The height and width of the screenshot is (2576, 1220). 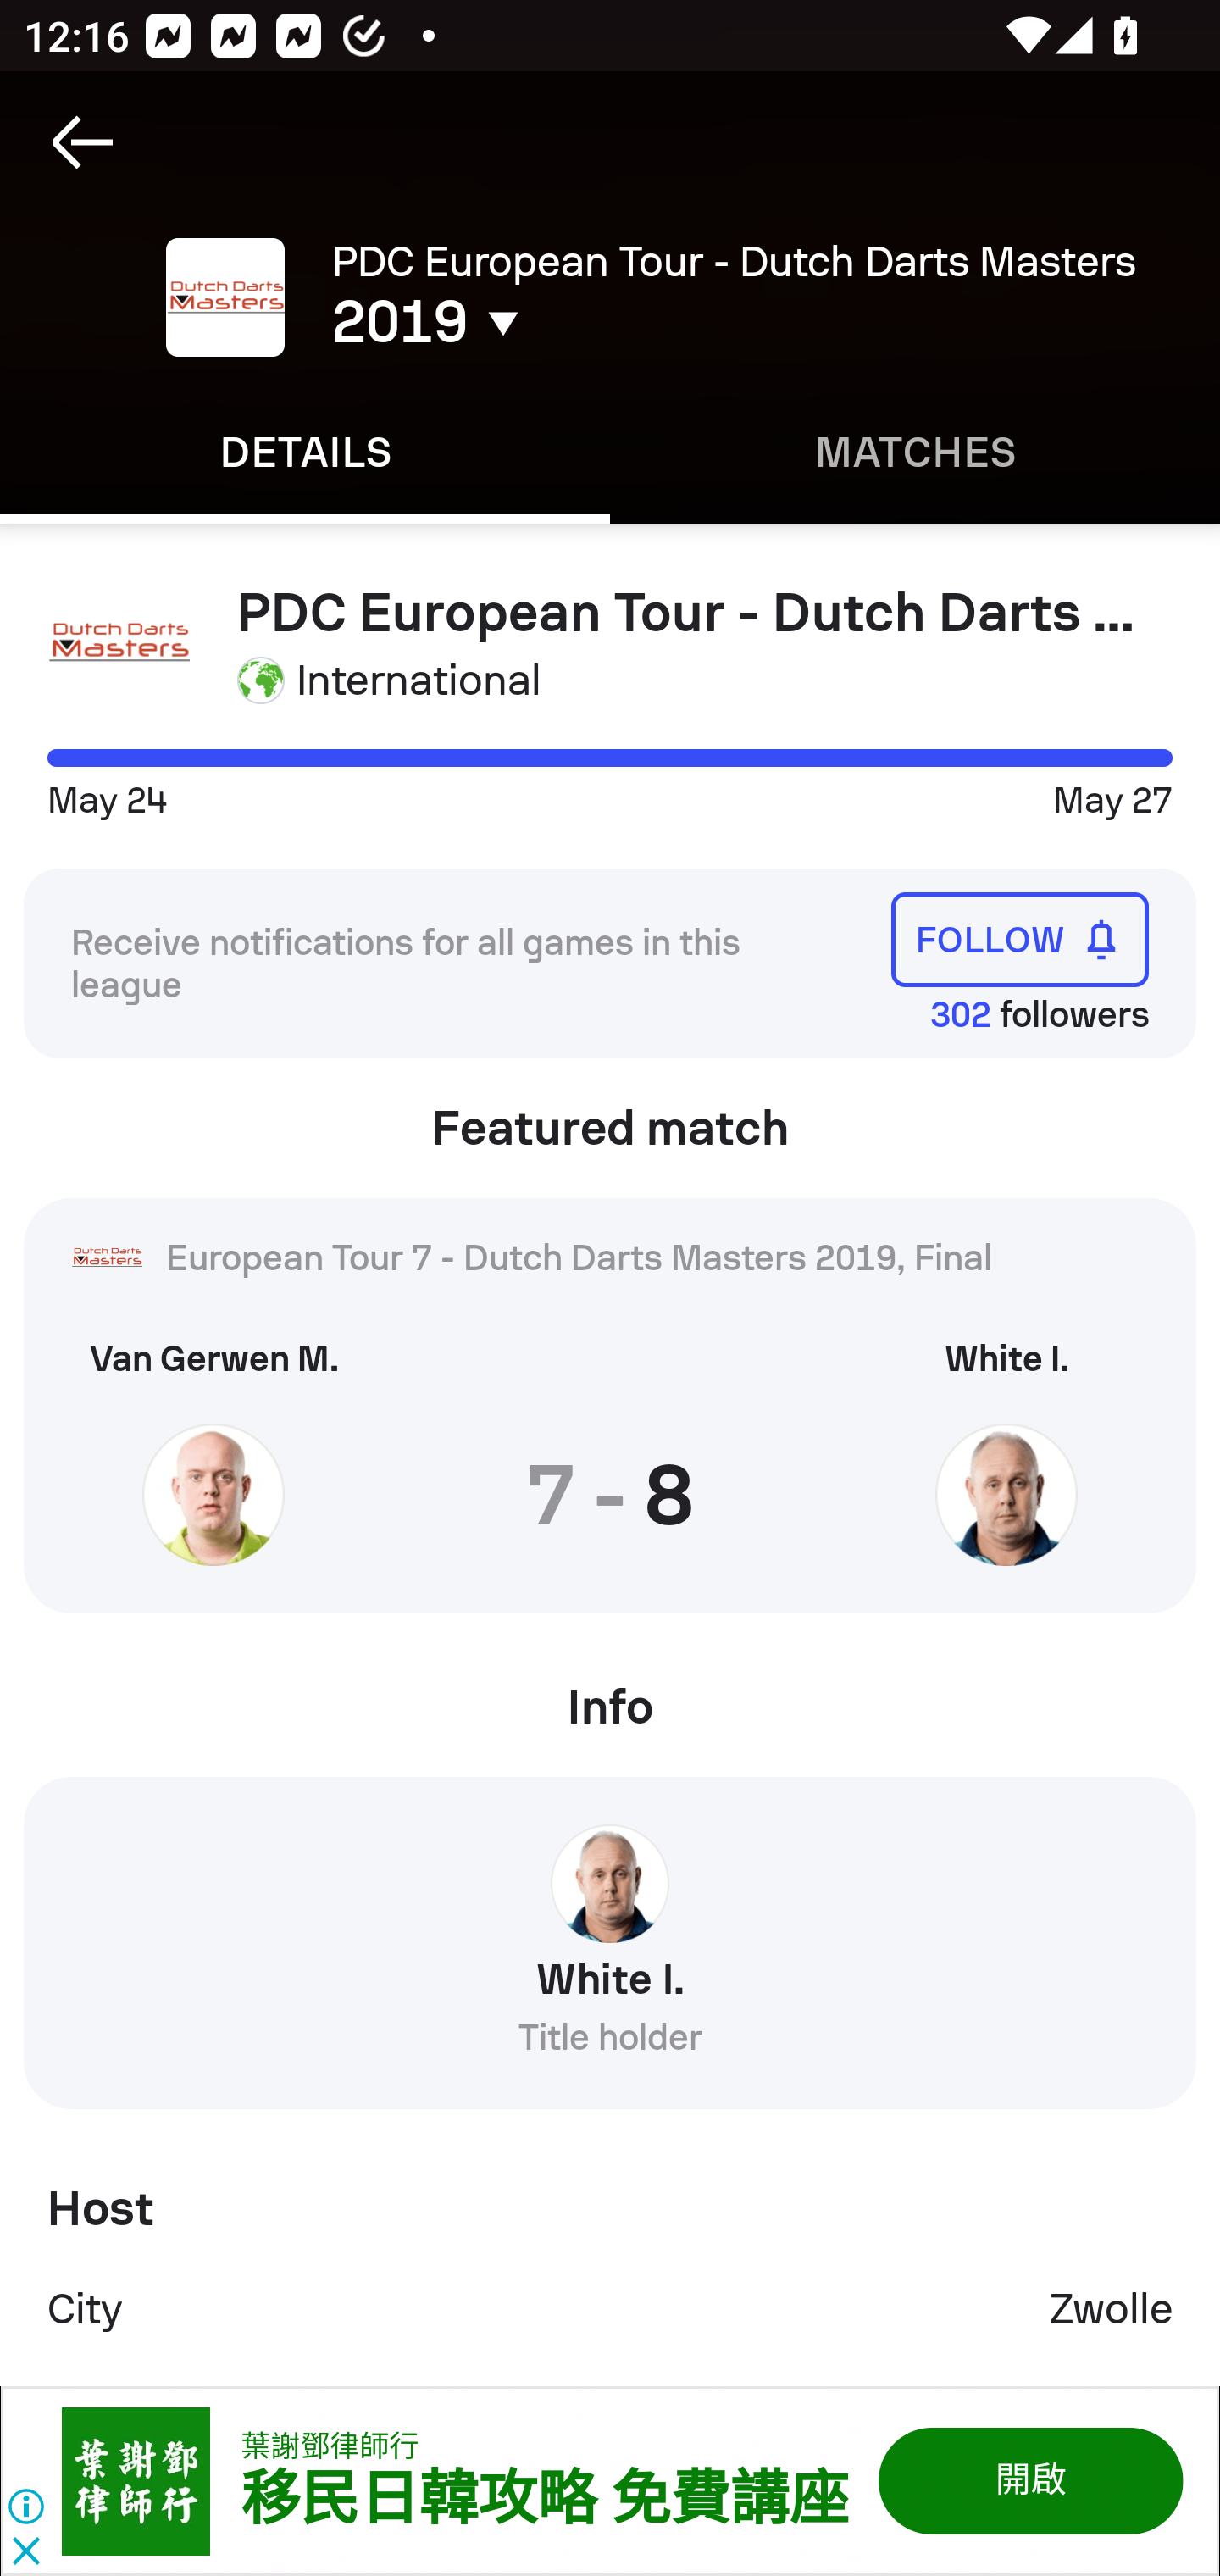 I want to click on Matches MATCHES, so click(x=915, y=452).